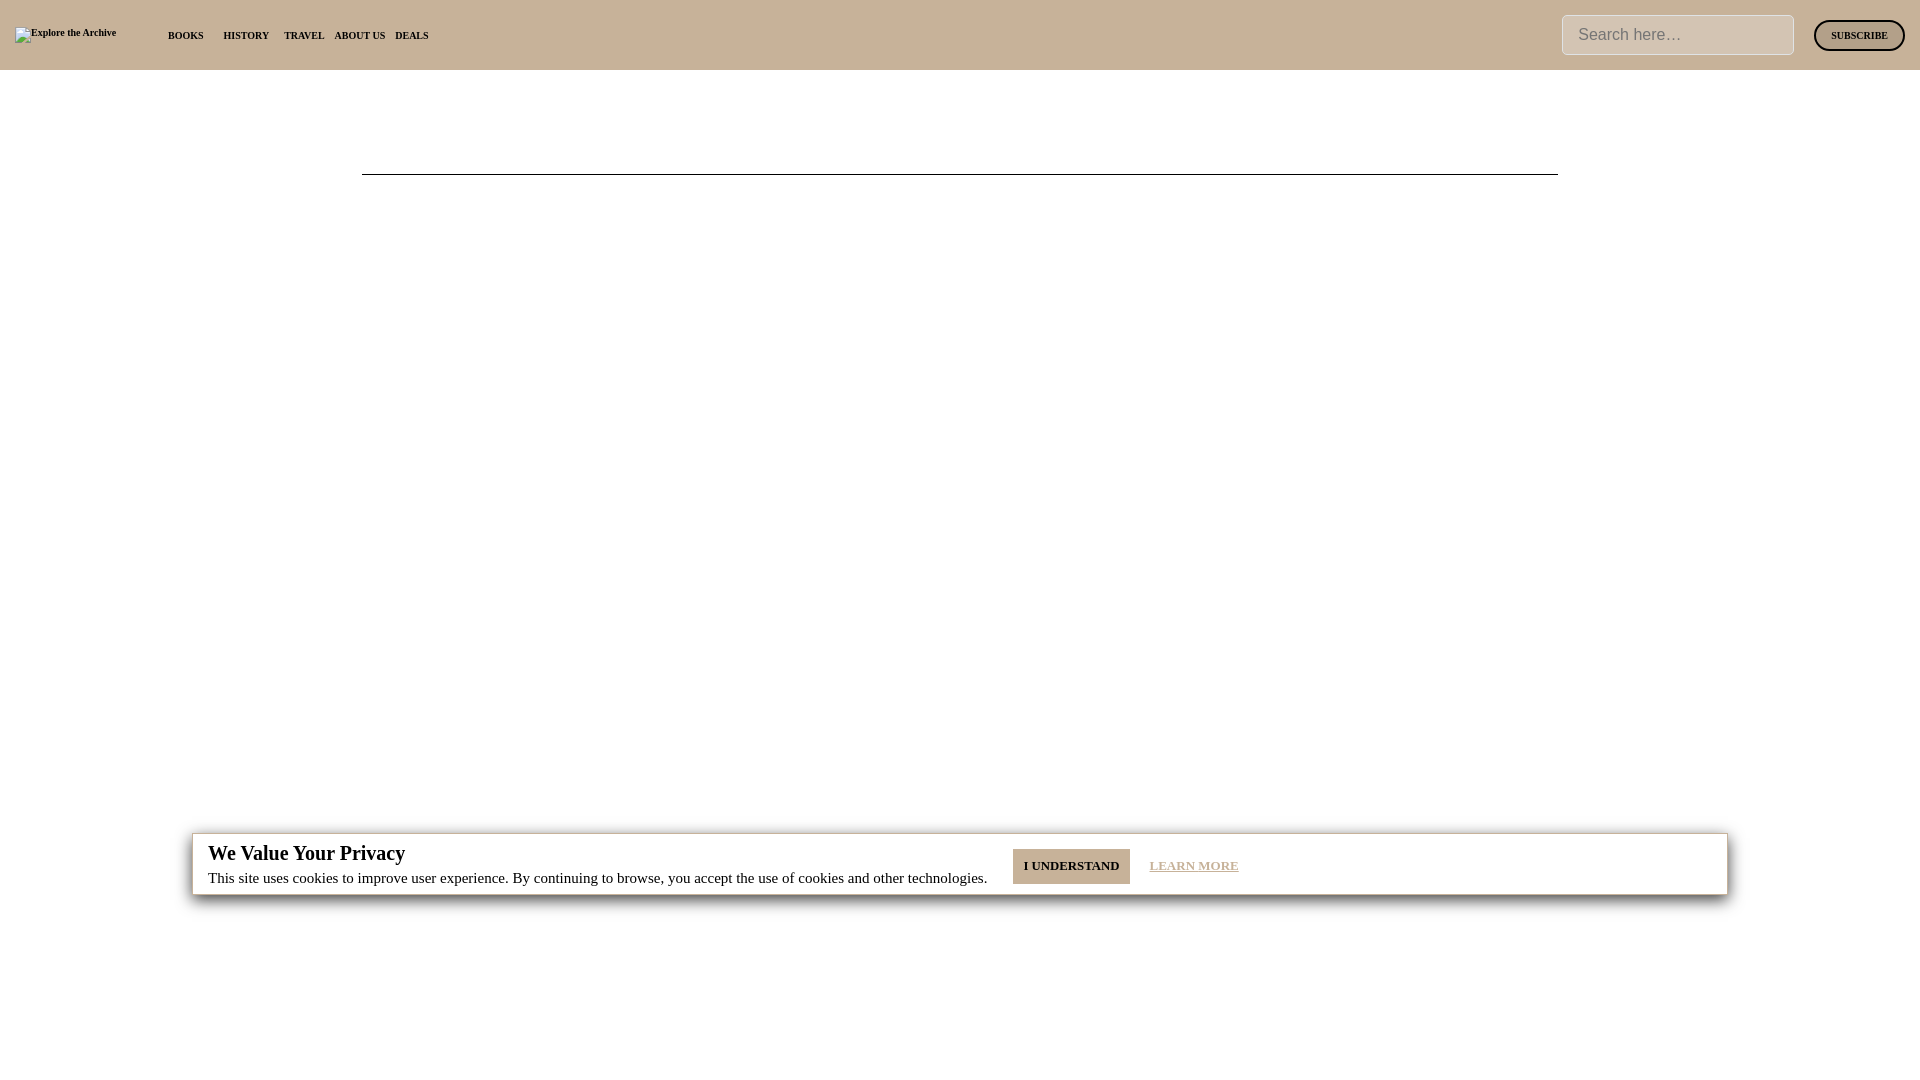  Describe the element at coordinates (304, 36) in the screenshot. I see `TRAVEL` at that location.